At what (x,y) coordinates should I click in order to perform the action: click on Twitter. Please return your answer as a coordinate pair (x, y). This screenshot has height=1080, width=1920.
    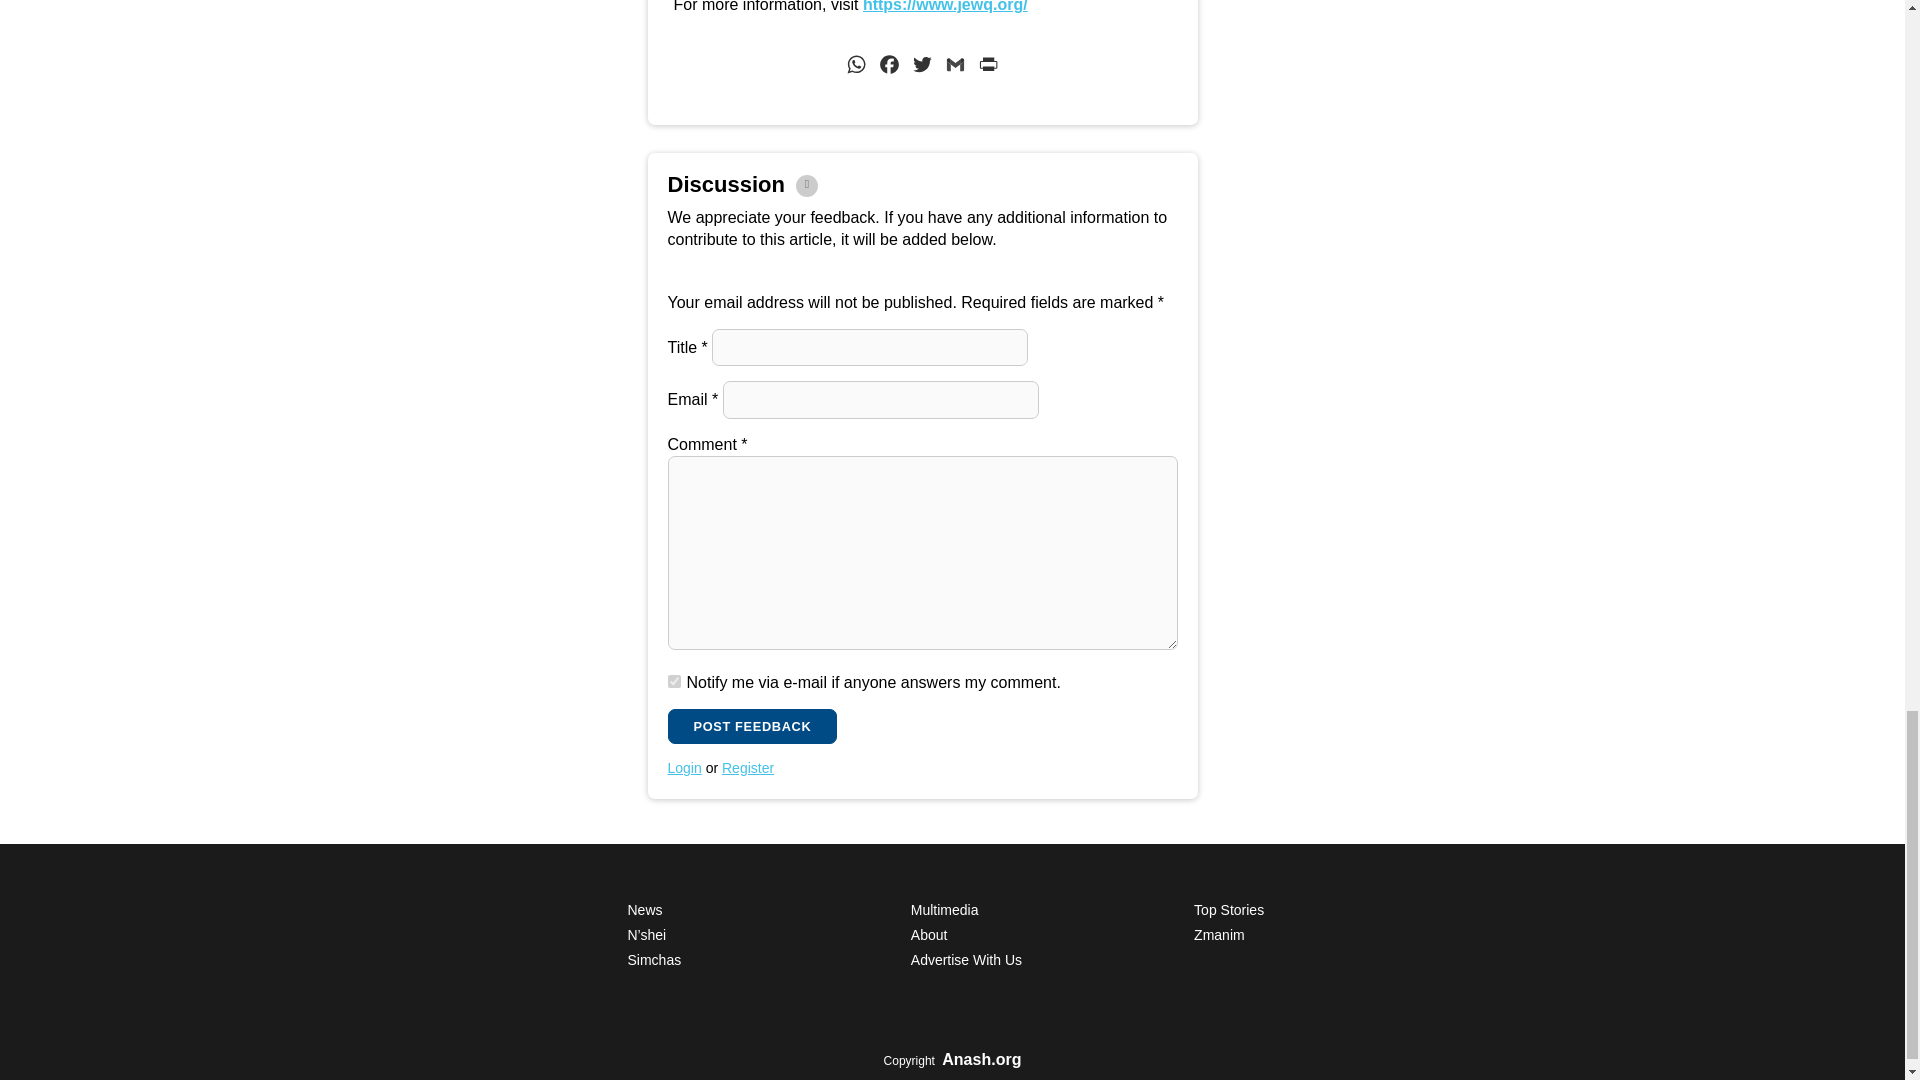
    Looking at the image, I should click on (922, 68).